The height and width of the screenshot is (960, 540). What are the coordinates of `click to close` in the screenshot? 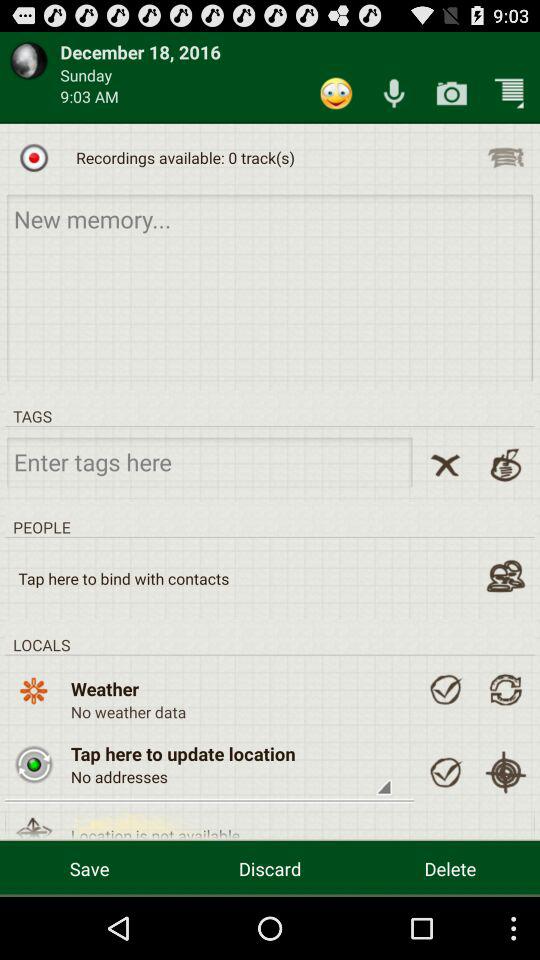 It's located at (445, 464).